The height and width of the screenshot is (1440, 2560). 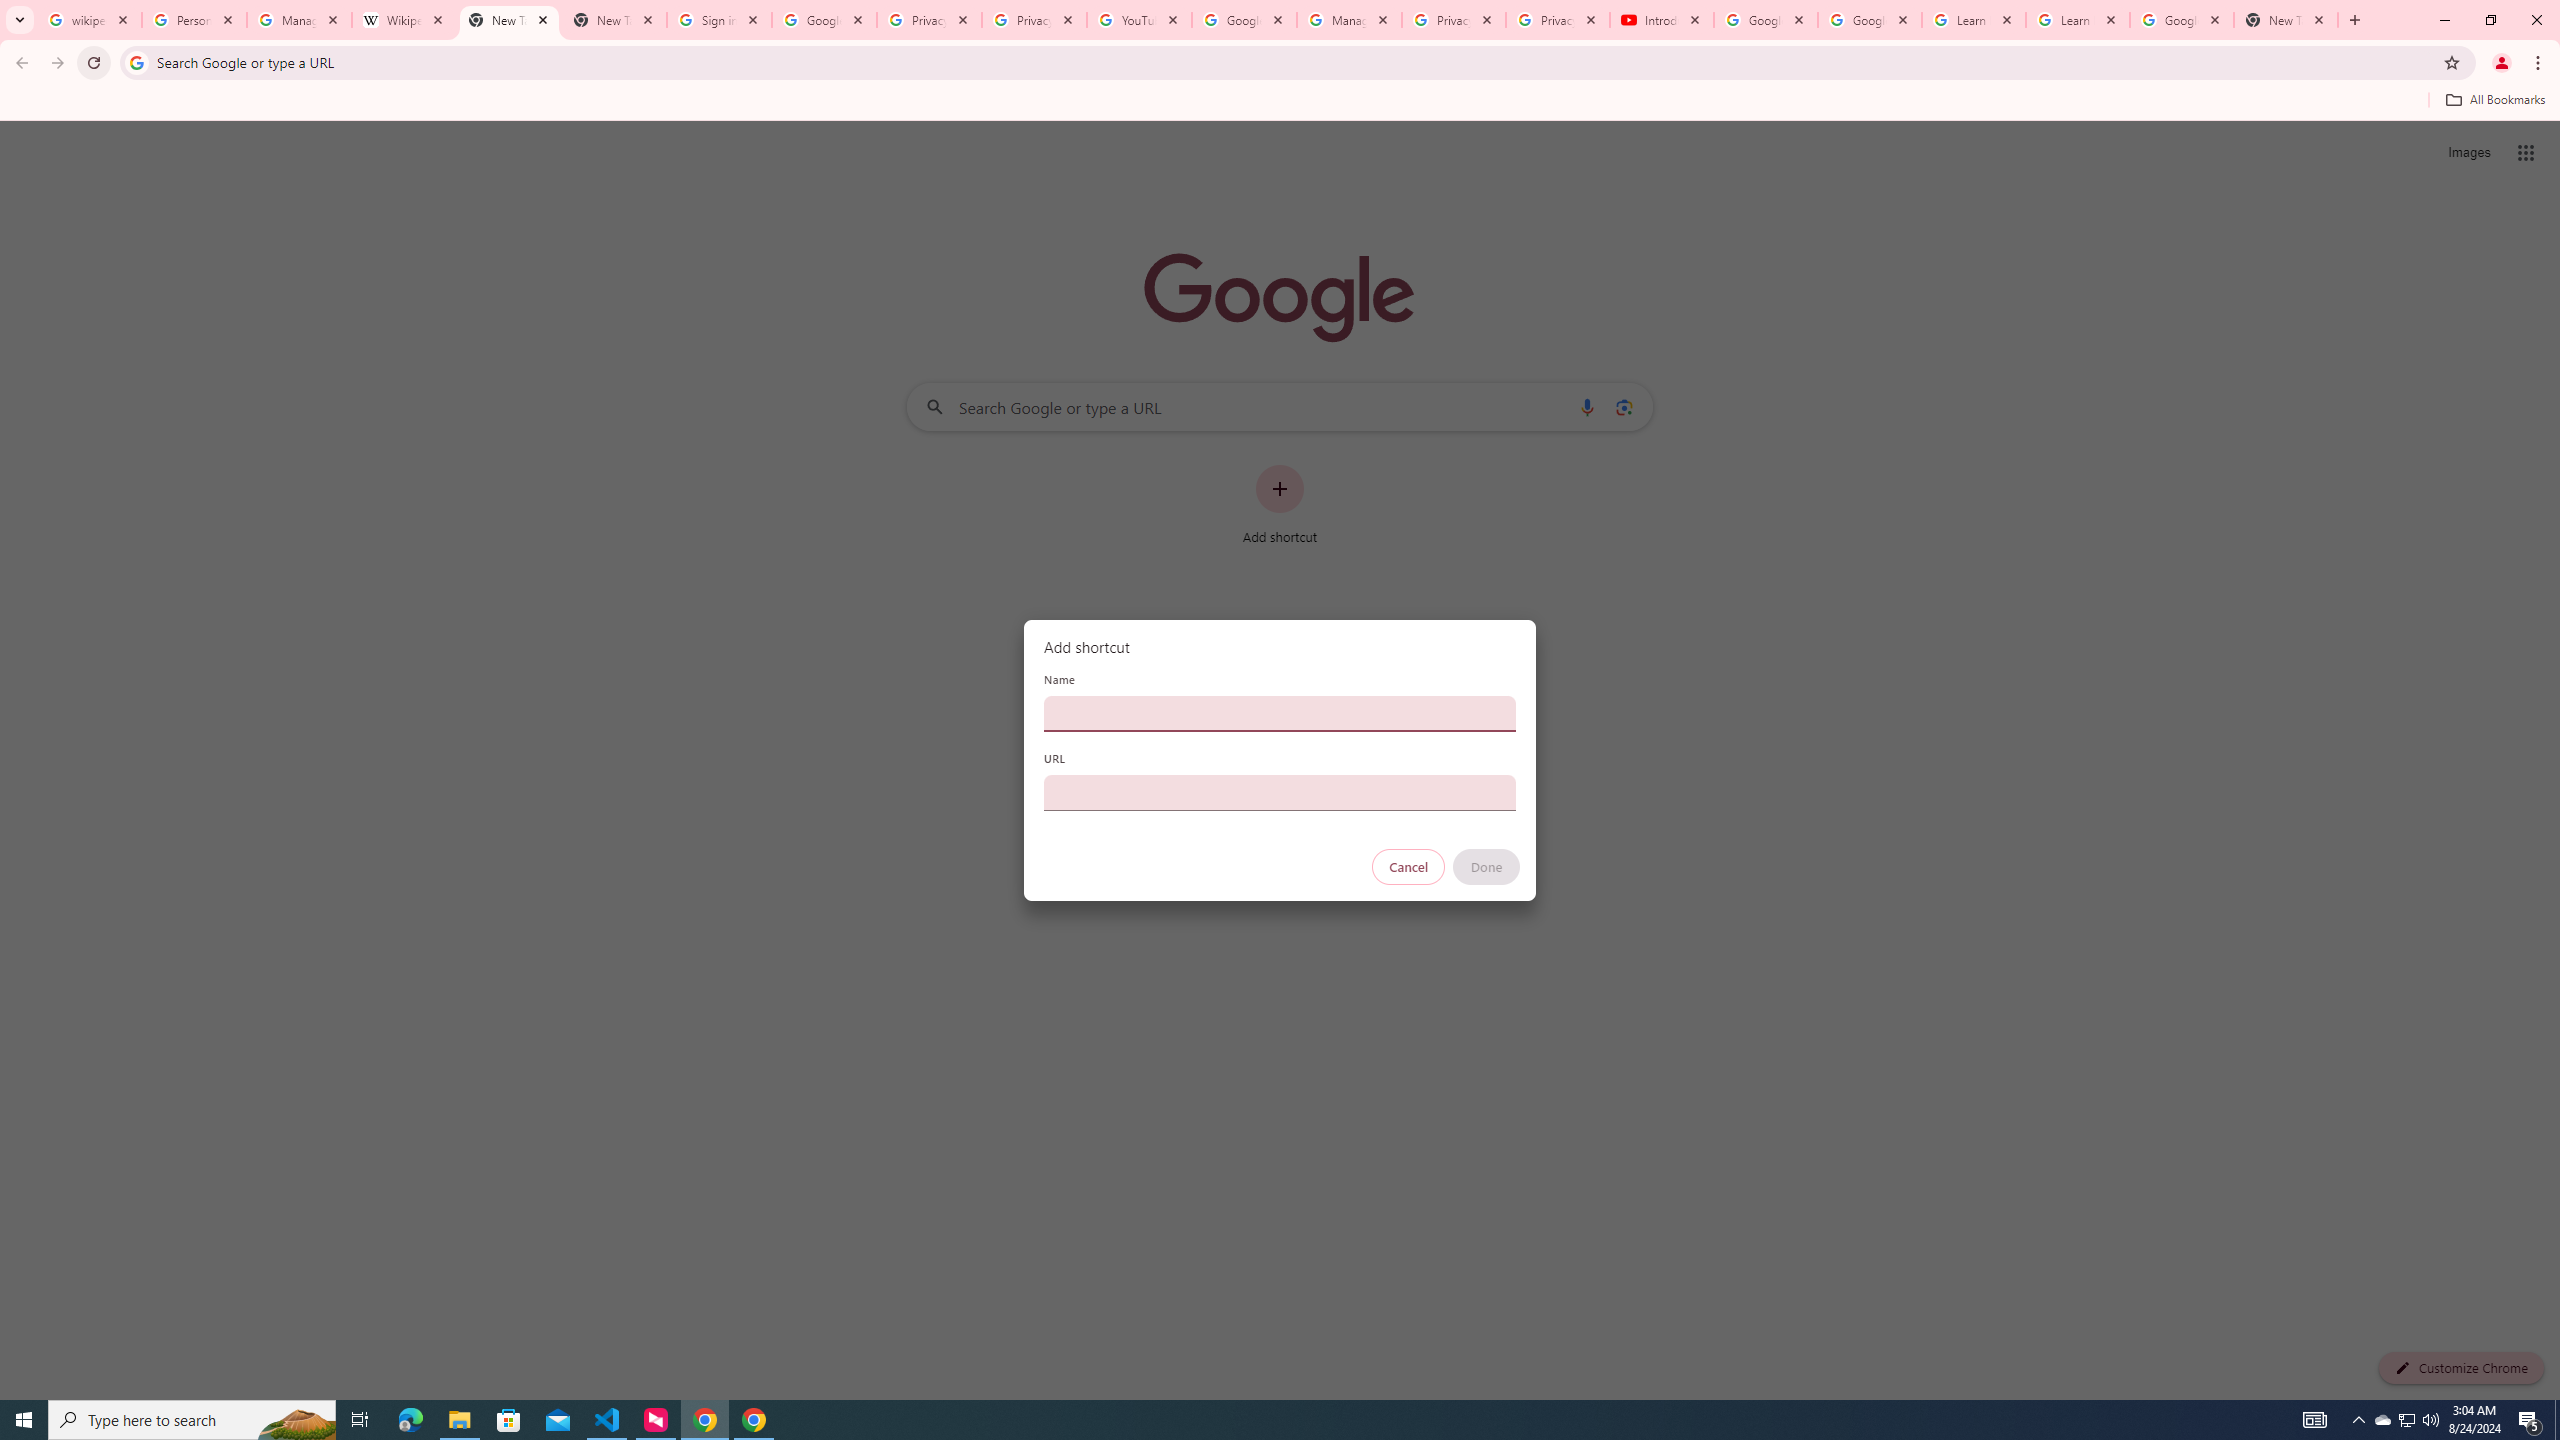 I want to click on New Tab, so click(x=614, y=20).